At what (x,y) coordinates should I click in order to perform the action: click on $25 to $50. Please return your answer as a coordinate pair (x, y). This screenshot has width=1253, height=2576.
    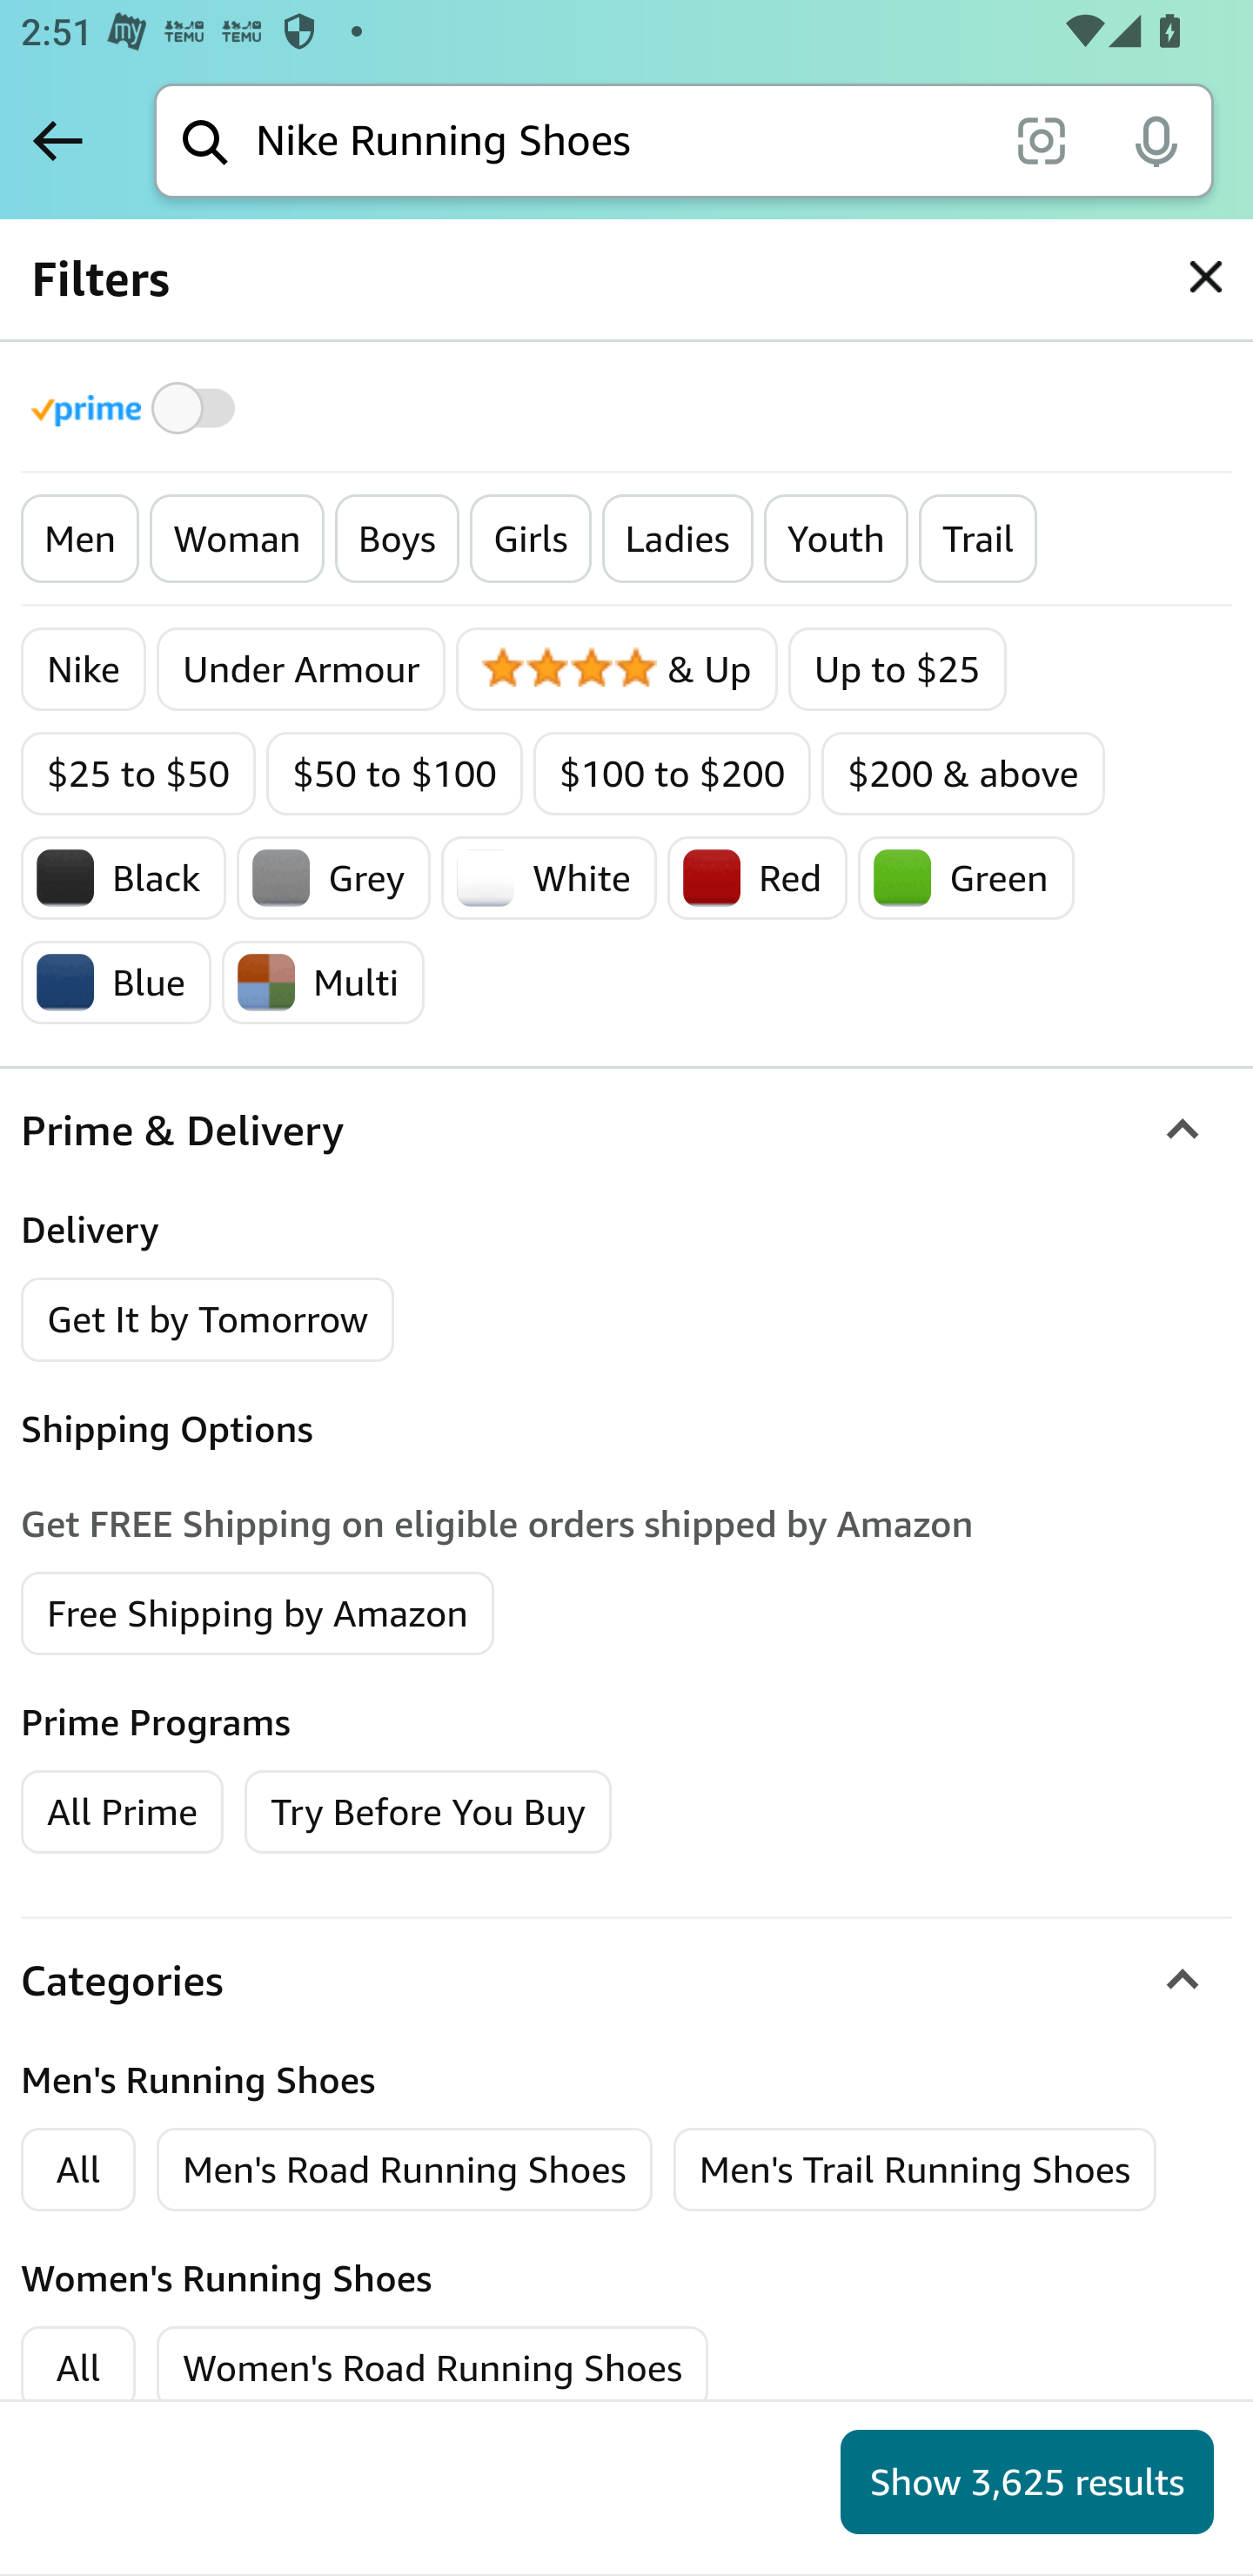
    Looking at the image, I should click on (139, 774).